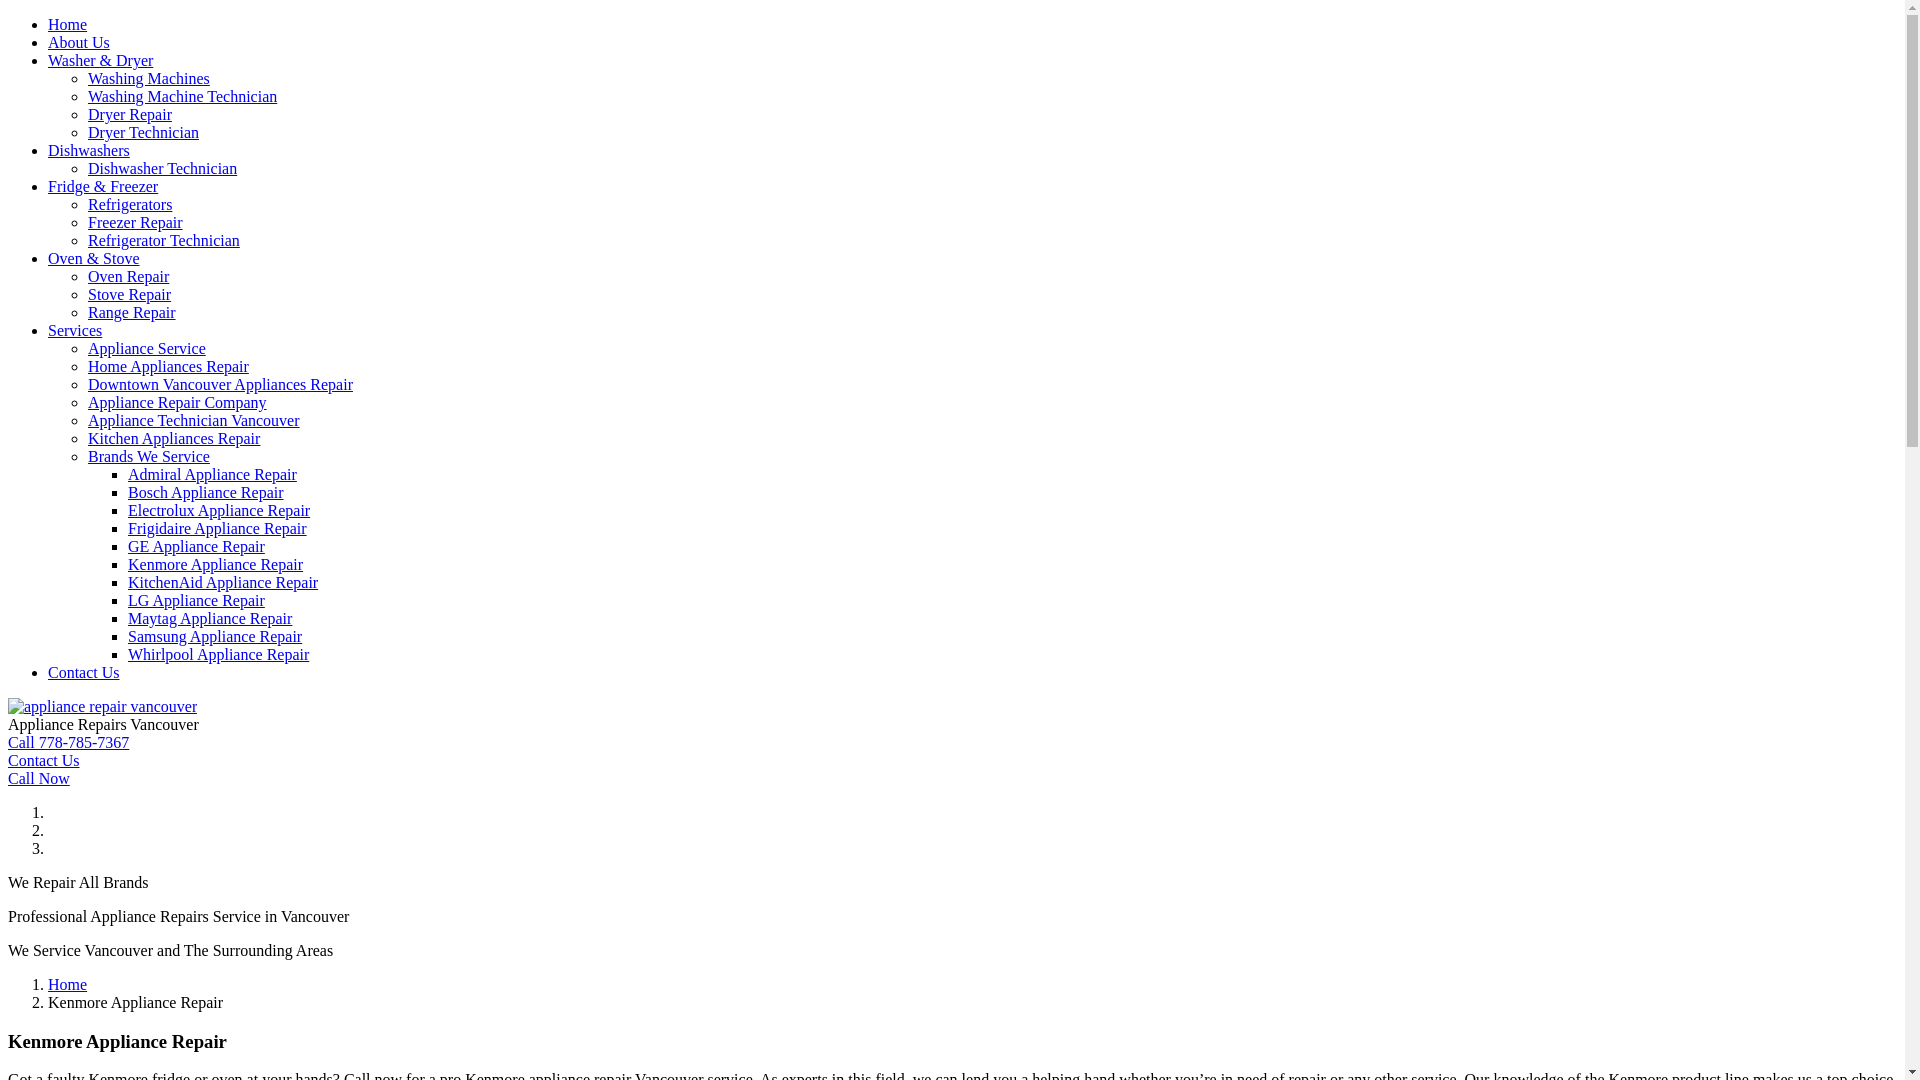 This screenshot has height=1080, width=1920. I want to click on Oven & Stove, so click(94, 258).